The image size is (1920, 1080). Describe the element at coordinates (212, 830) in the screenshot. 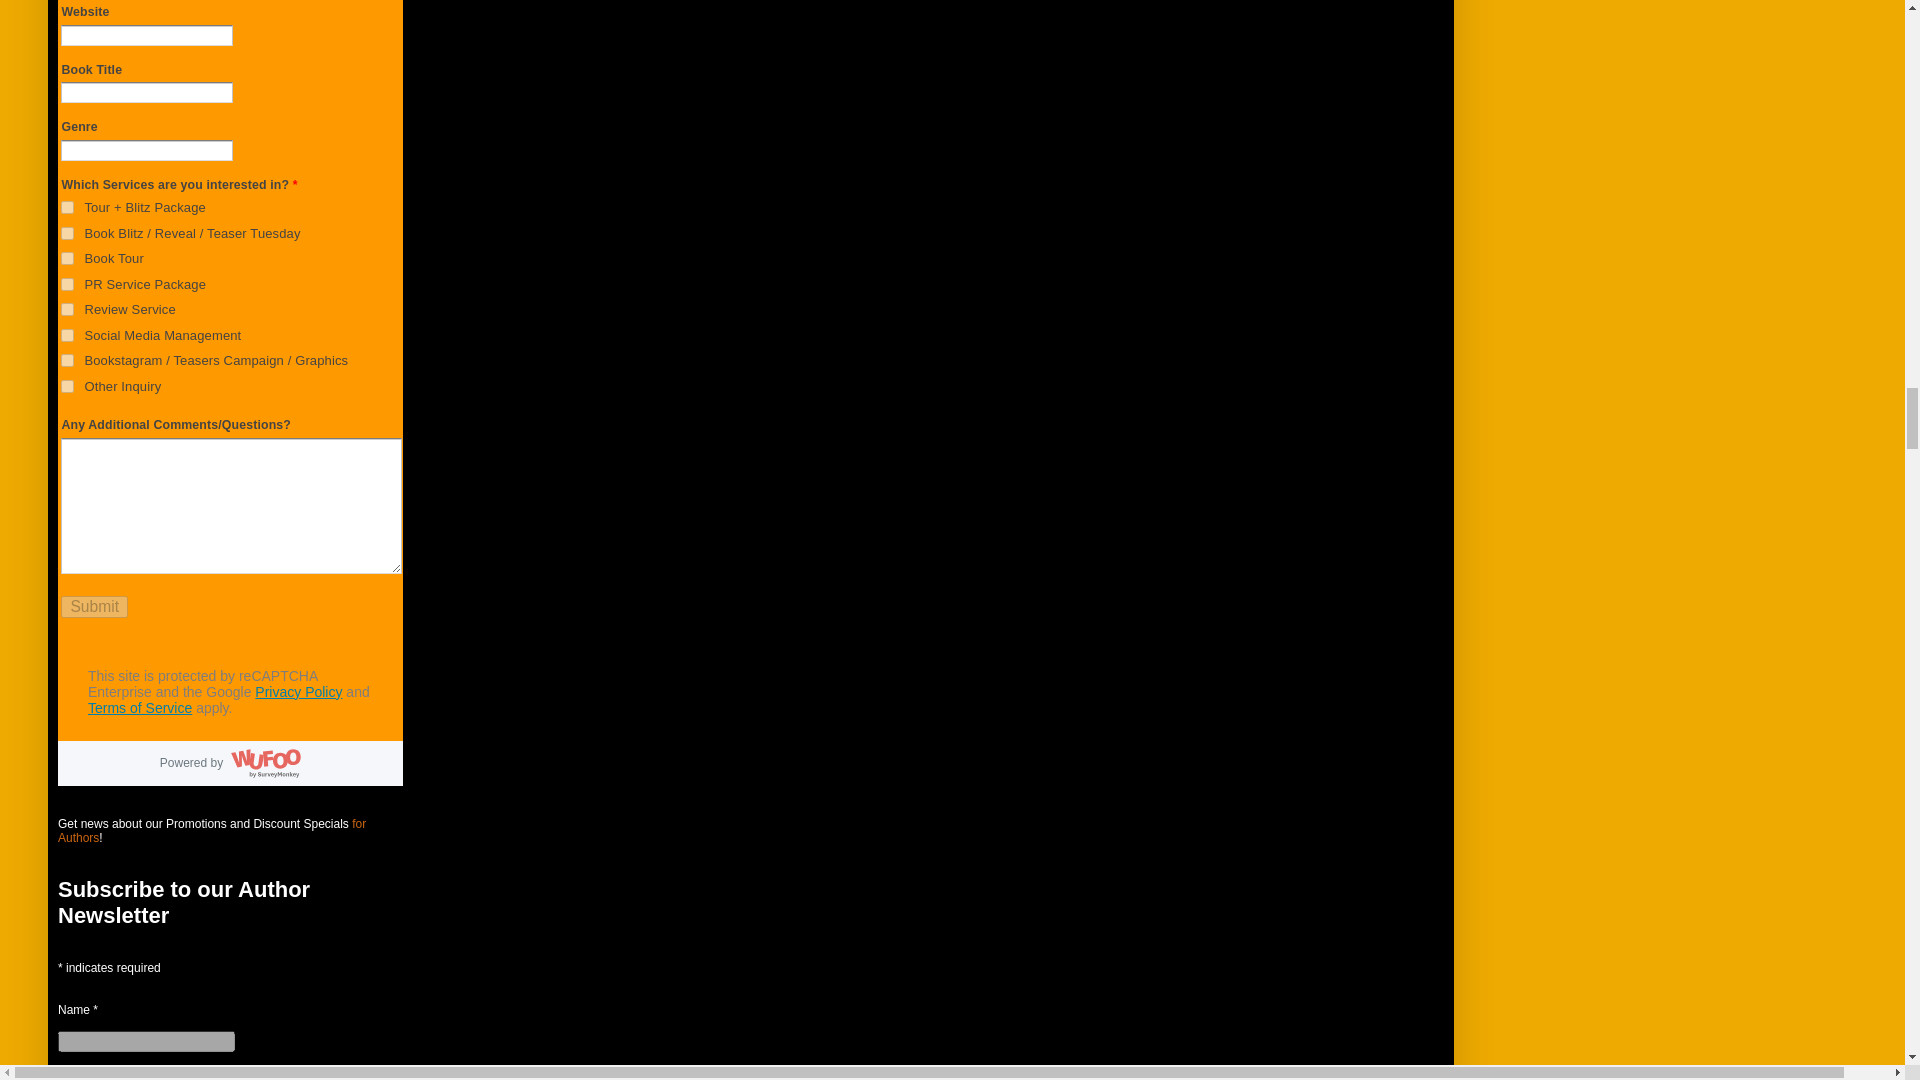

I see `for Authors` at that location.